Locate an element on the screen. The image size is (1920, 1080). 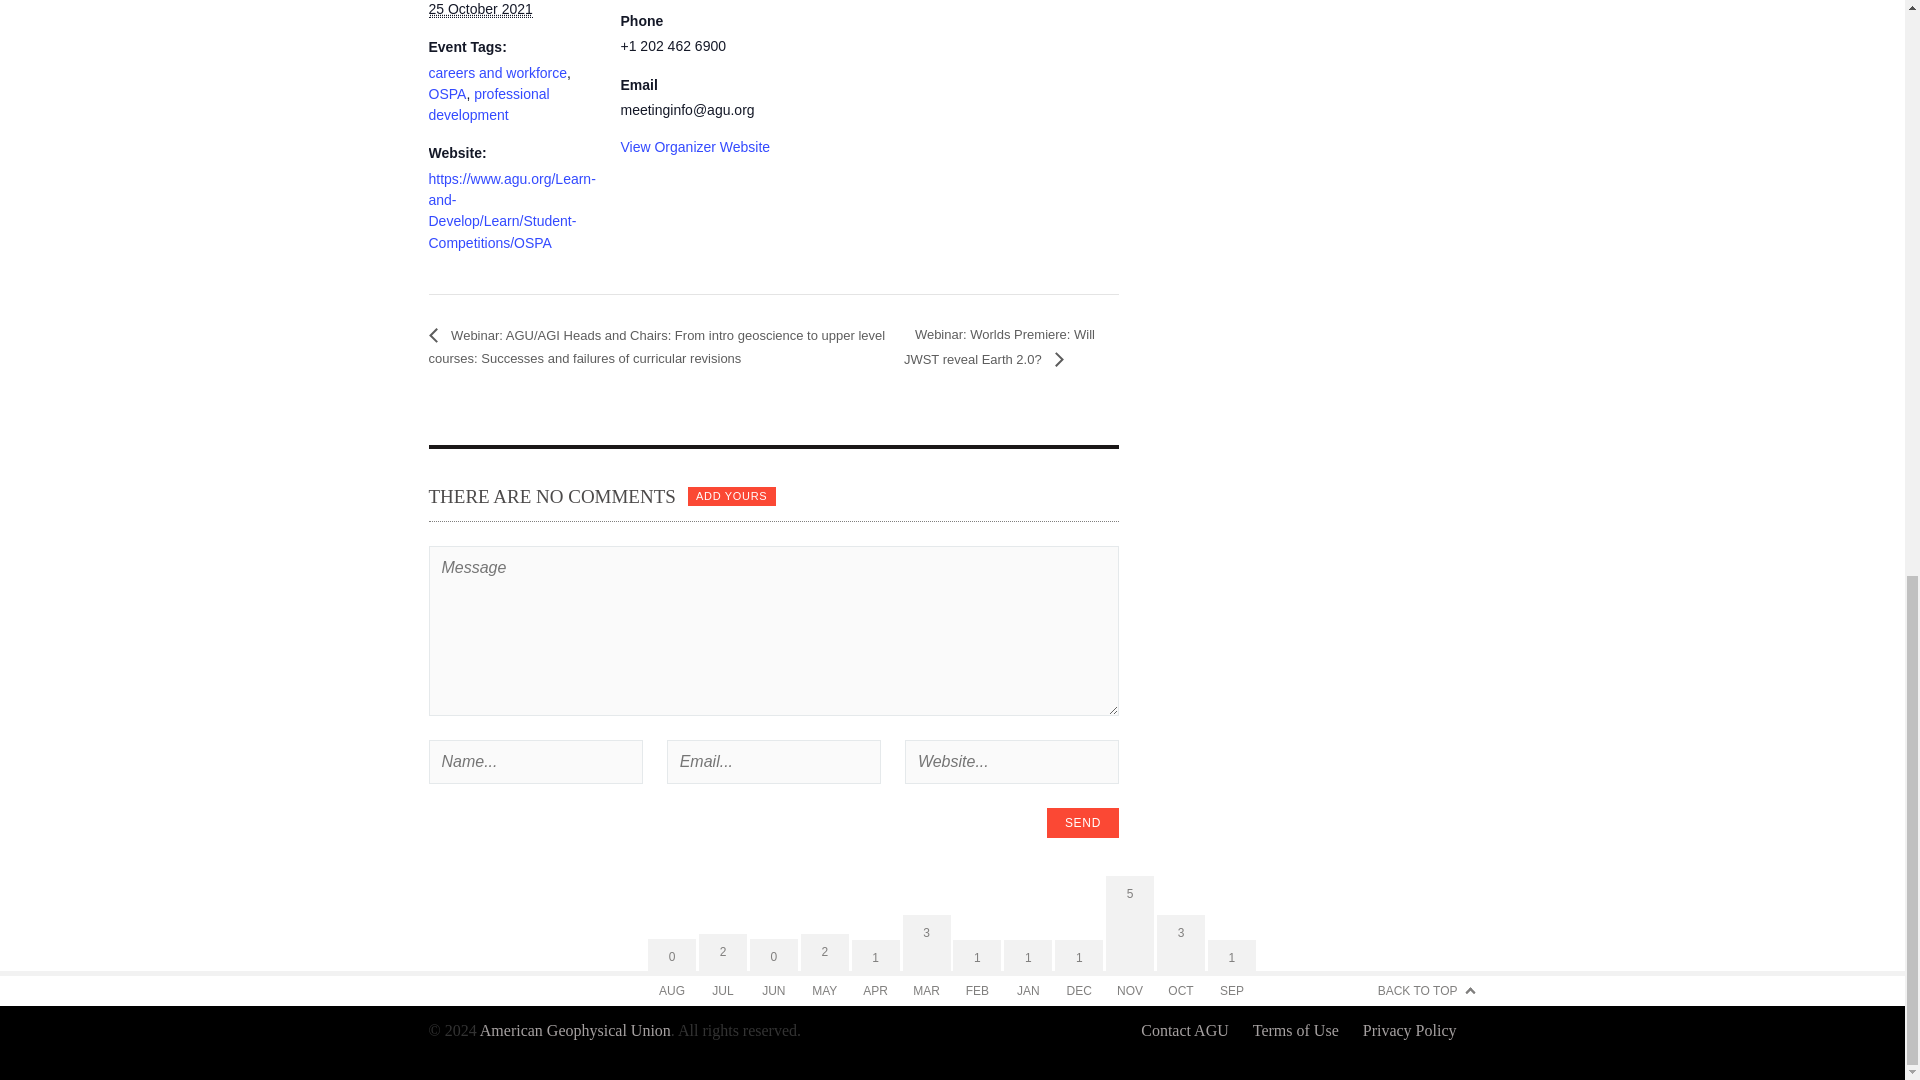
Webinar: Worlds Premiere: Will JWST reveal Earth 2.0? is located at coordinates (999, 347).